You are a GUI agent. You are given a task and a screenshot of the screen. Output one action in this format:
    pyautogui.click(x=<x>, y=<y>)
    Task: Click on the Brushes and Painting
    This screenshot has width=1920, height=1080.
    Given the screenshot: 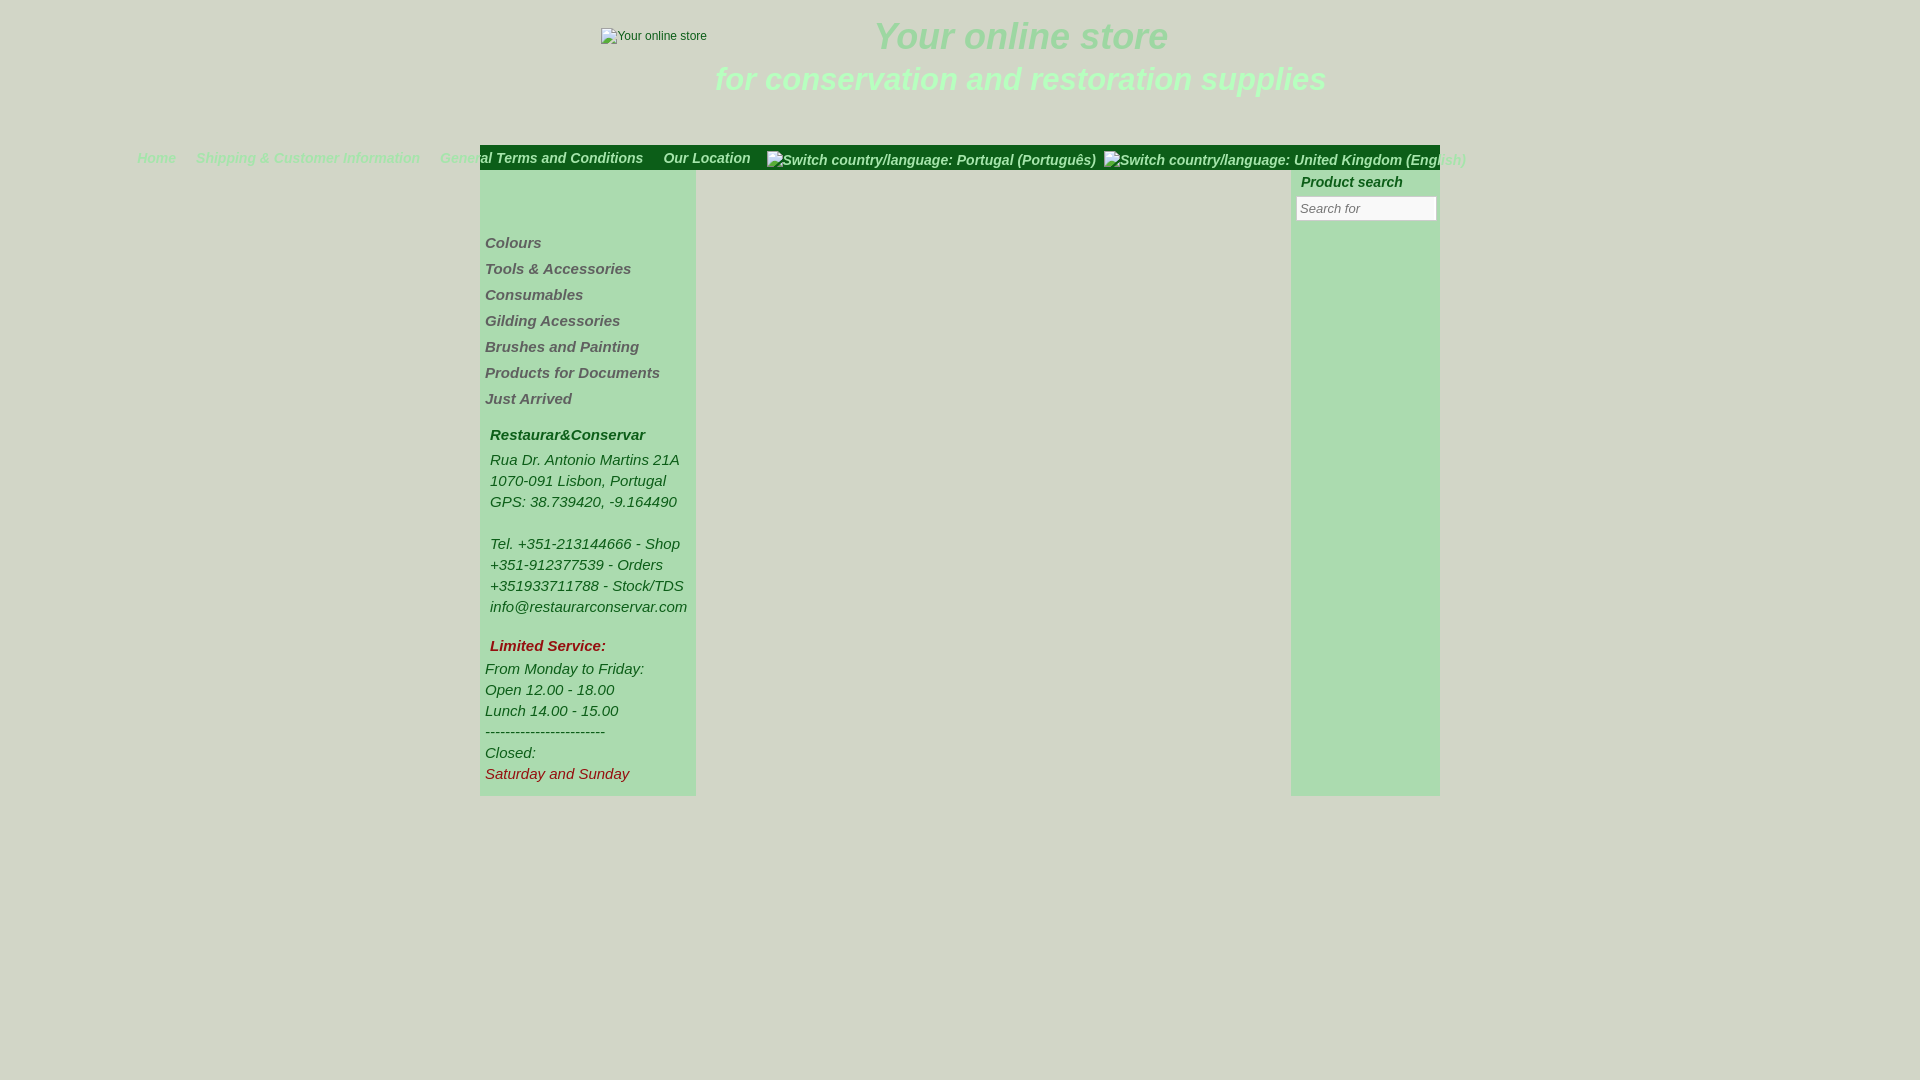 What is the action you would take?
    pyautogui.click(x=562, y=346)
    